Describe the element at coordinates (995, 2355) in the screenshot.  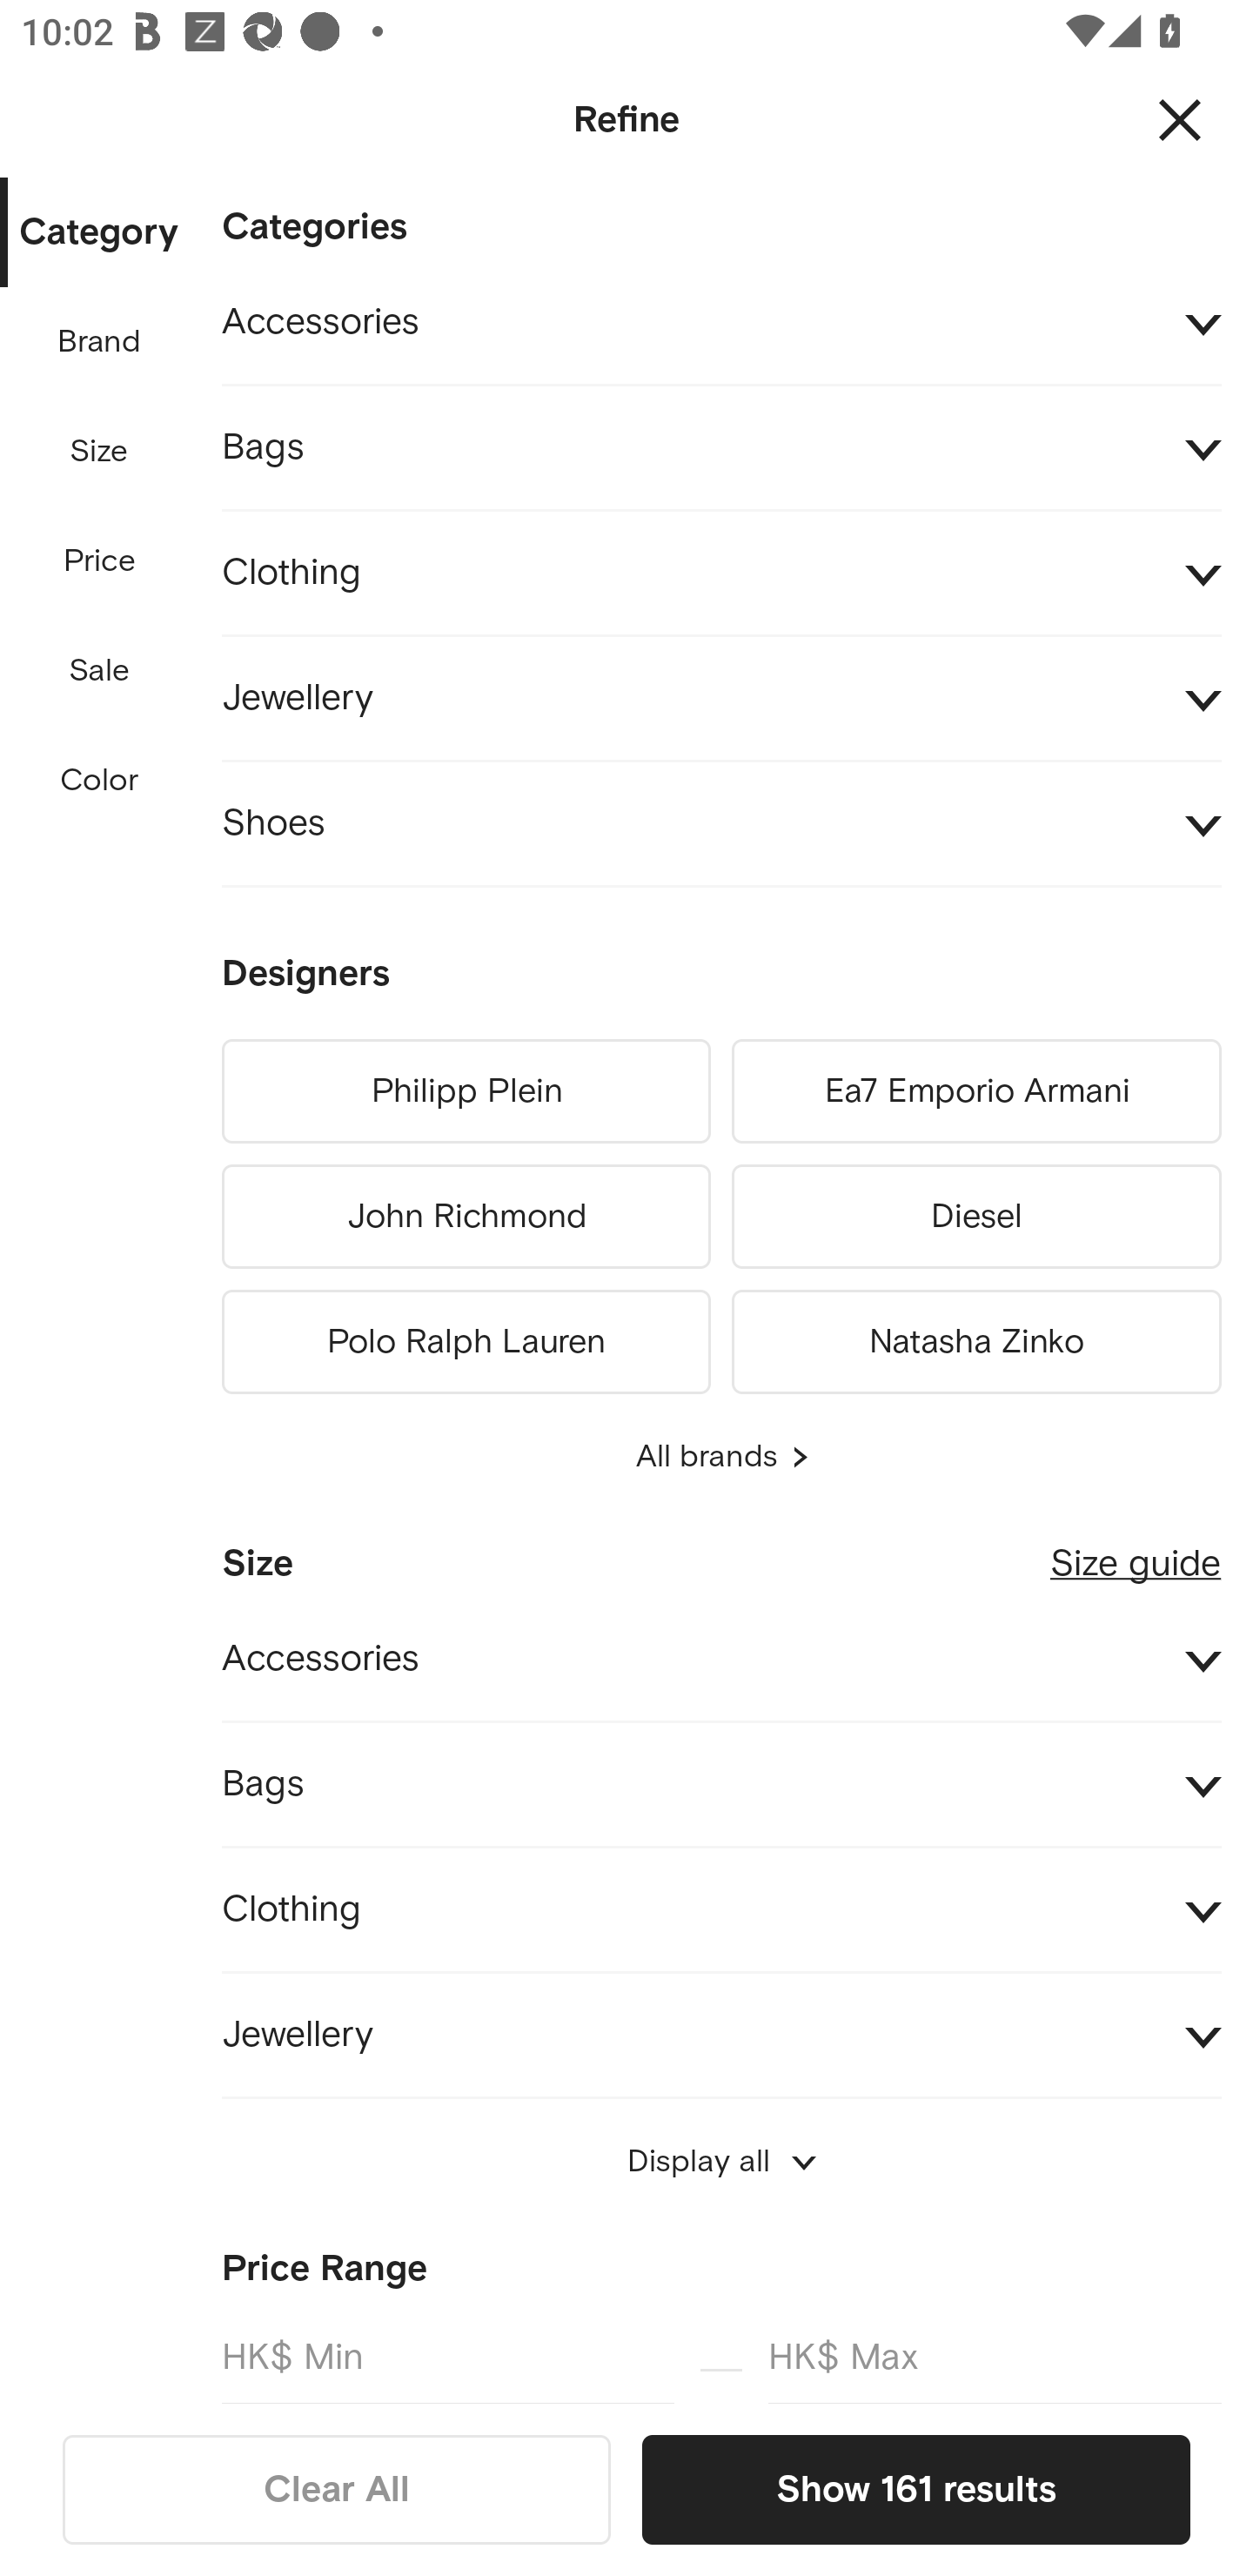
I see `HK$ Max` at that location.